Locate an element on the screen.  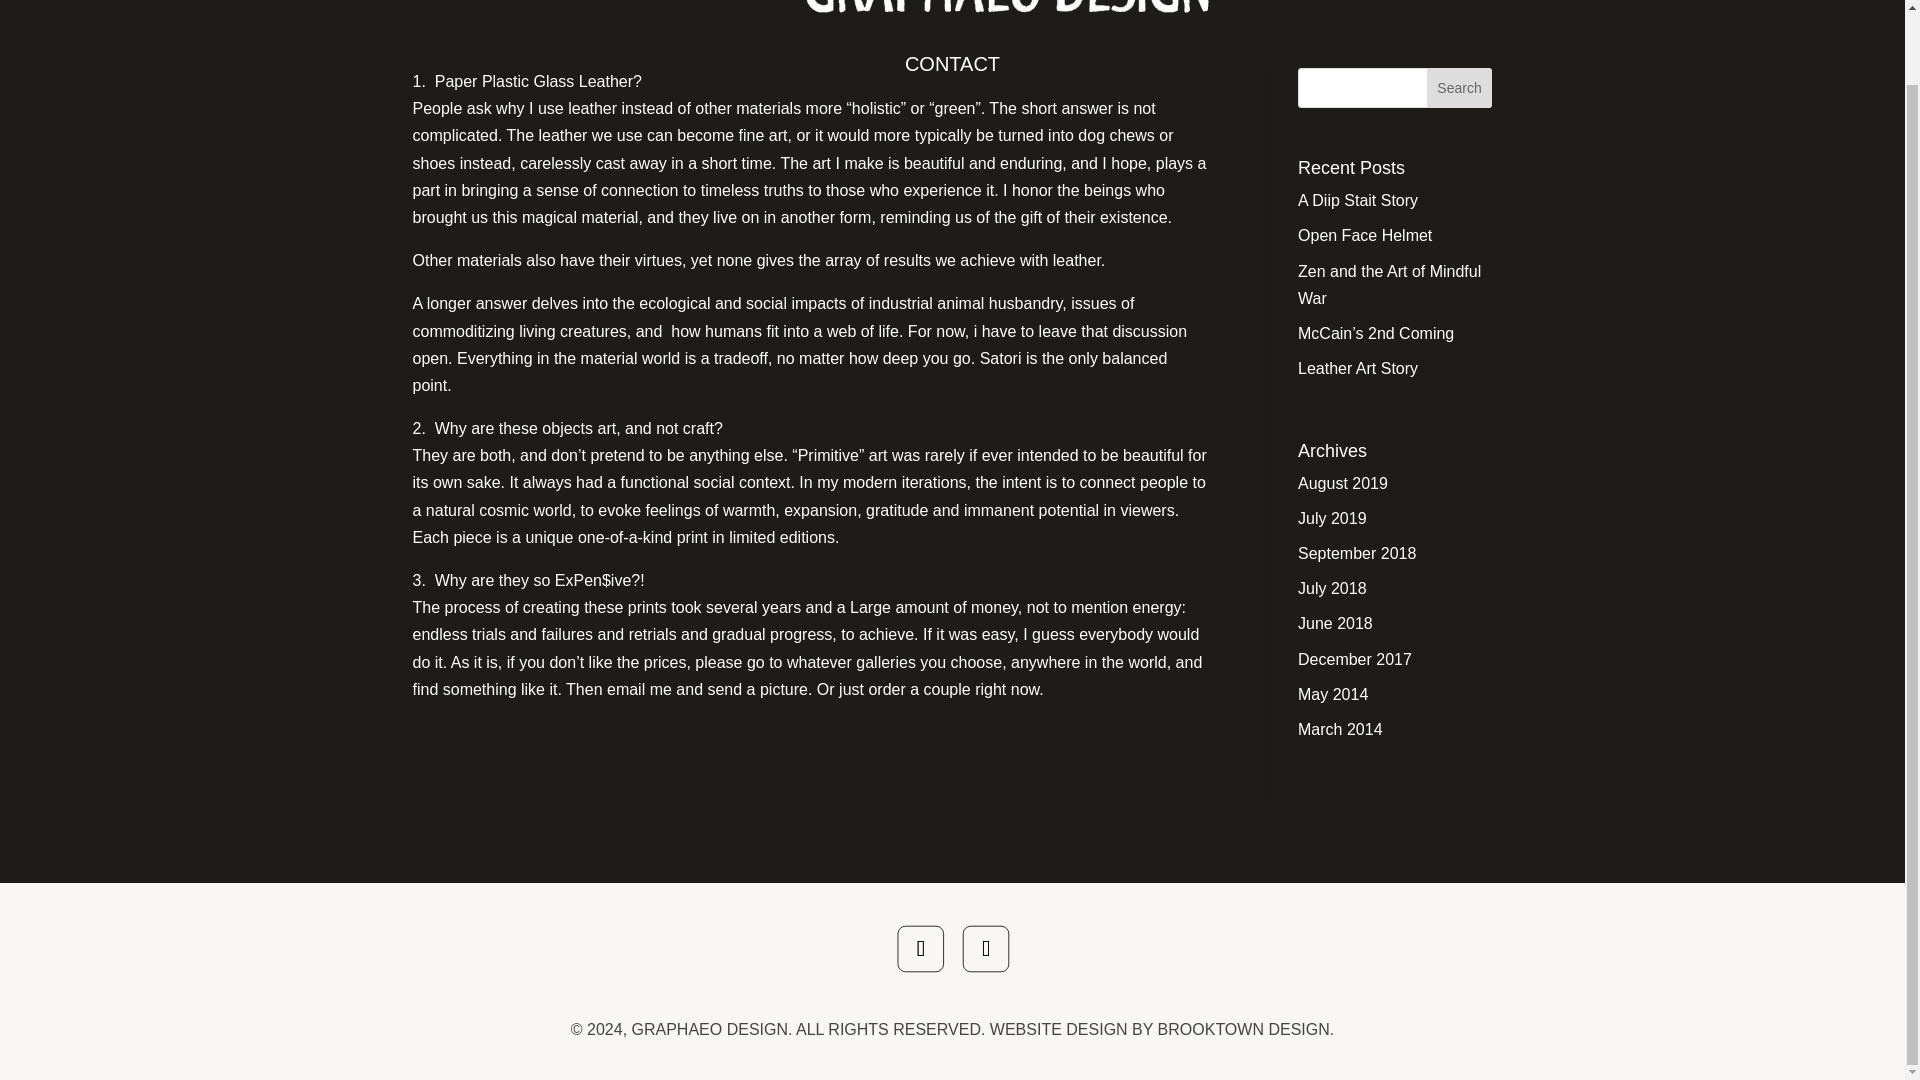
Search is located at coordinates (1460, 88).